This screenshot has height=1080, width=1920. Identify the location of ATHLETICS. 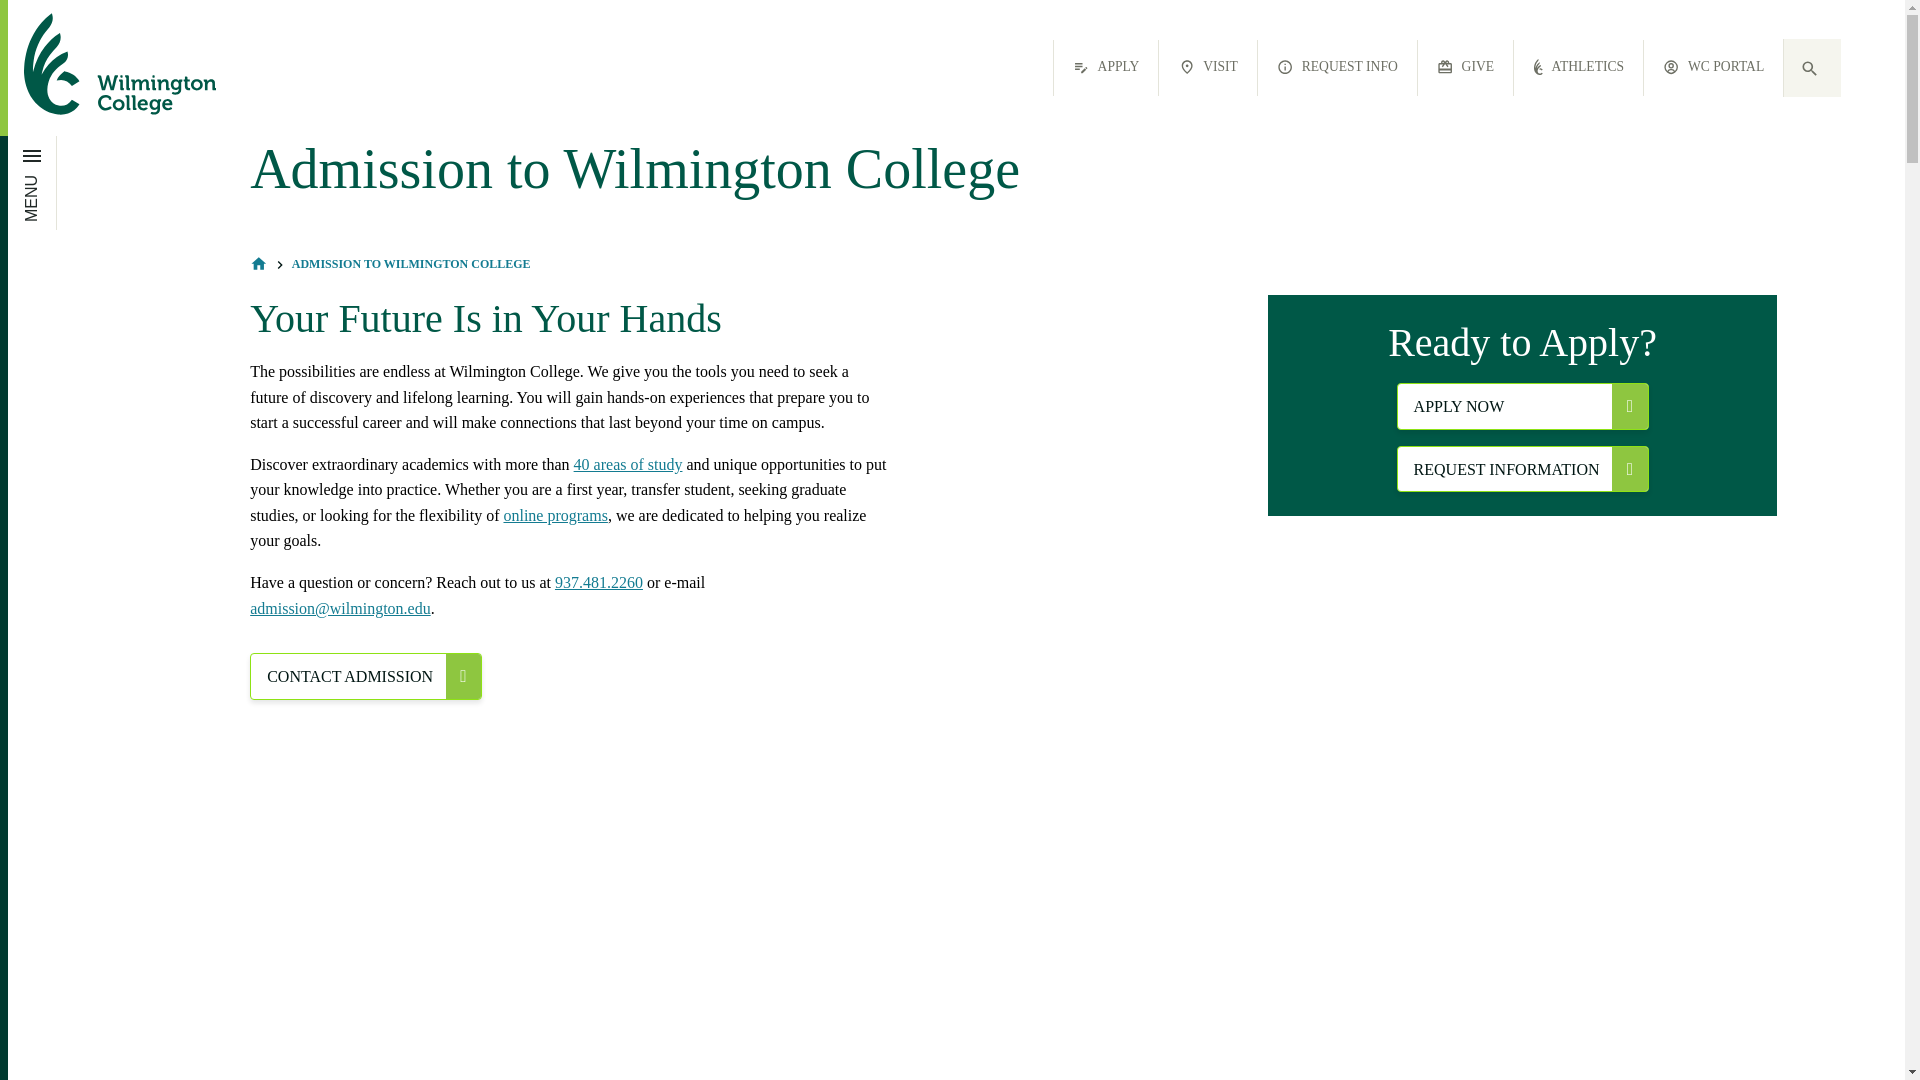
(1578, 68).